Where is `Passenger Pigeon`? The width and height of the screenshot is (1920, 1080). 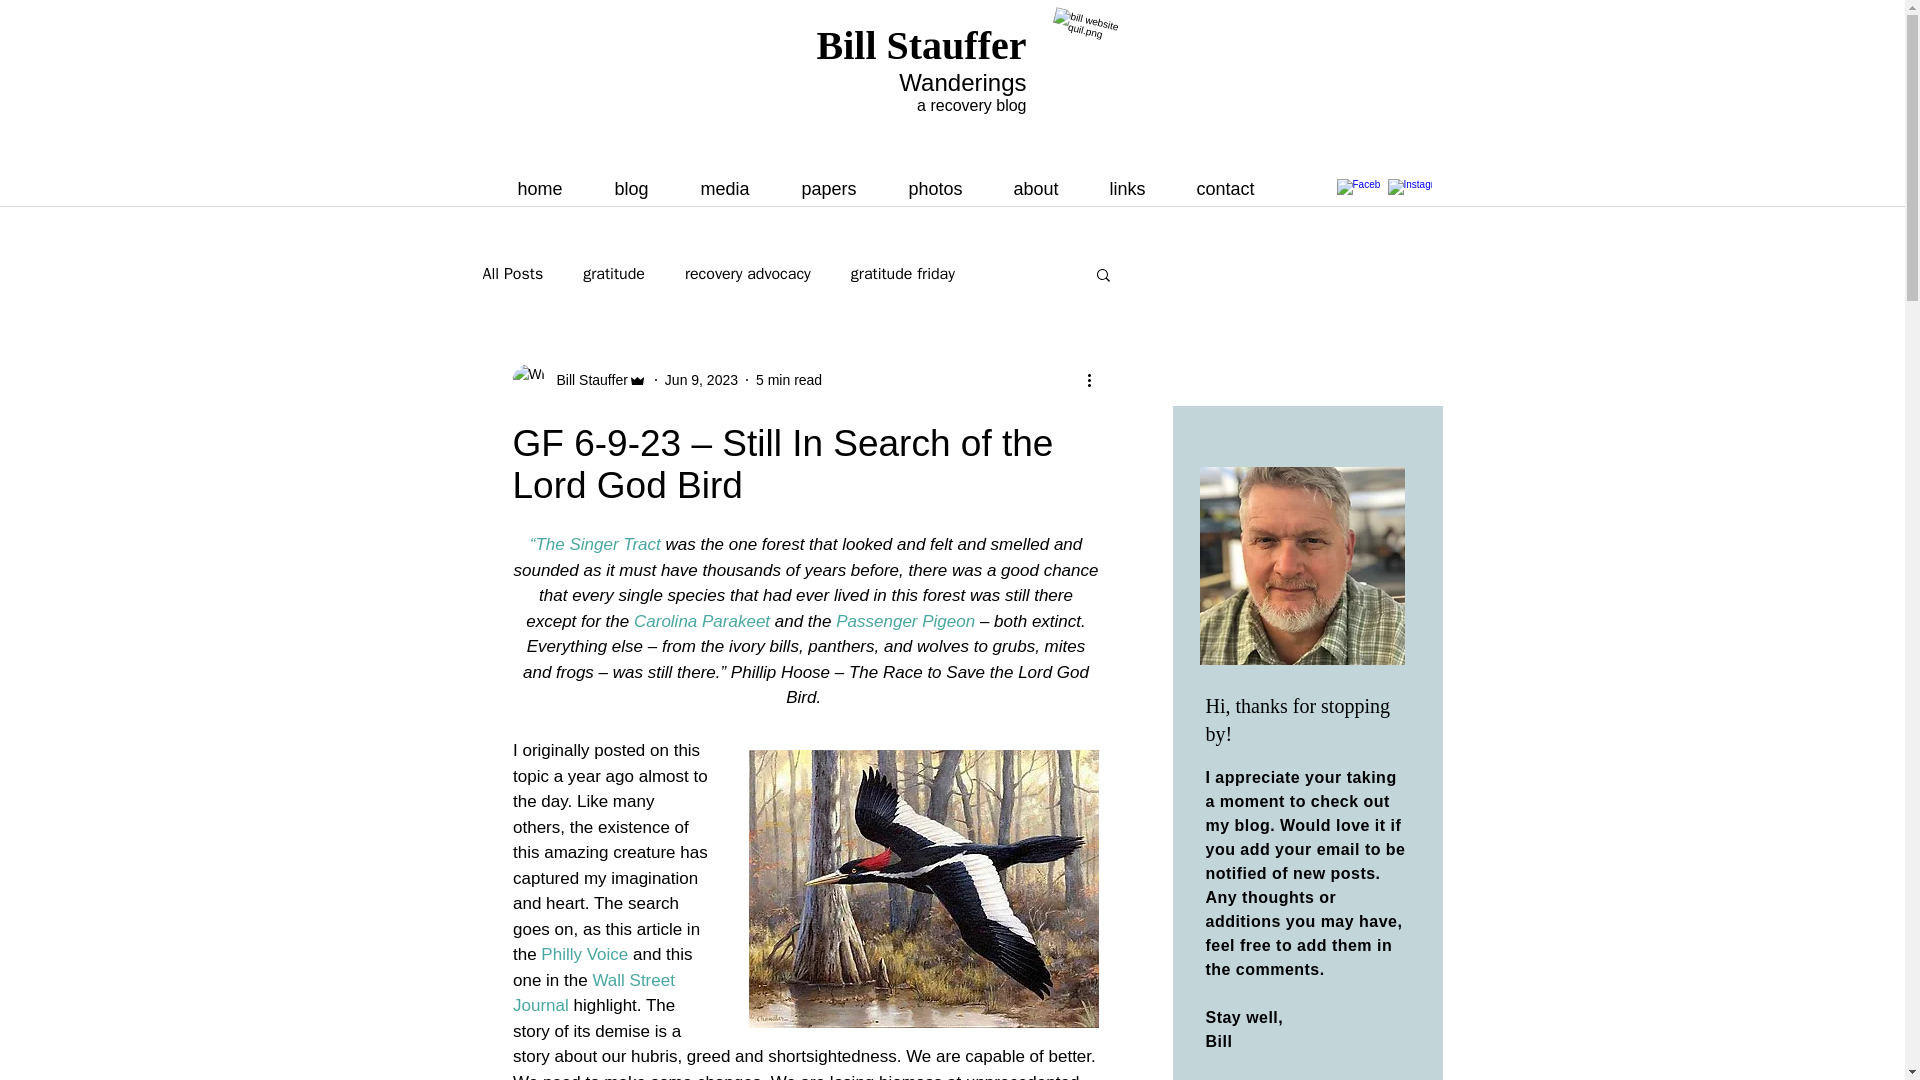 Passenger Pigeon is located at coordinates (905, 621).